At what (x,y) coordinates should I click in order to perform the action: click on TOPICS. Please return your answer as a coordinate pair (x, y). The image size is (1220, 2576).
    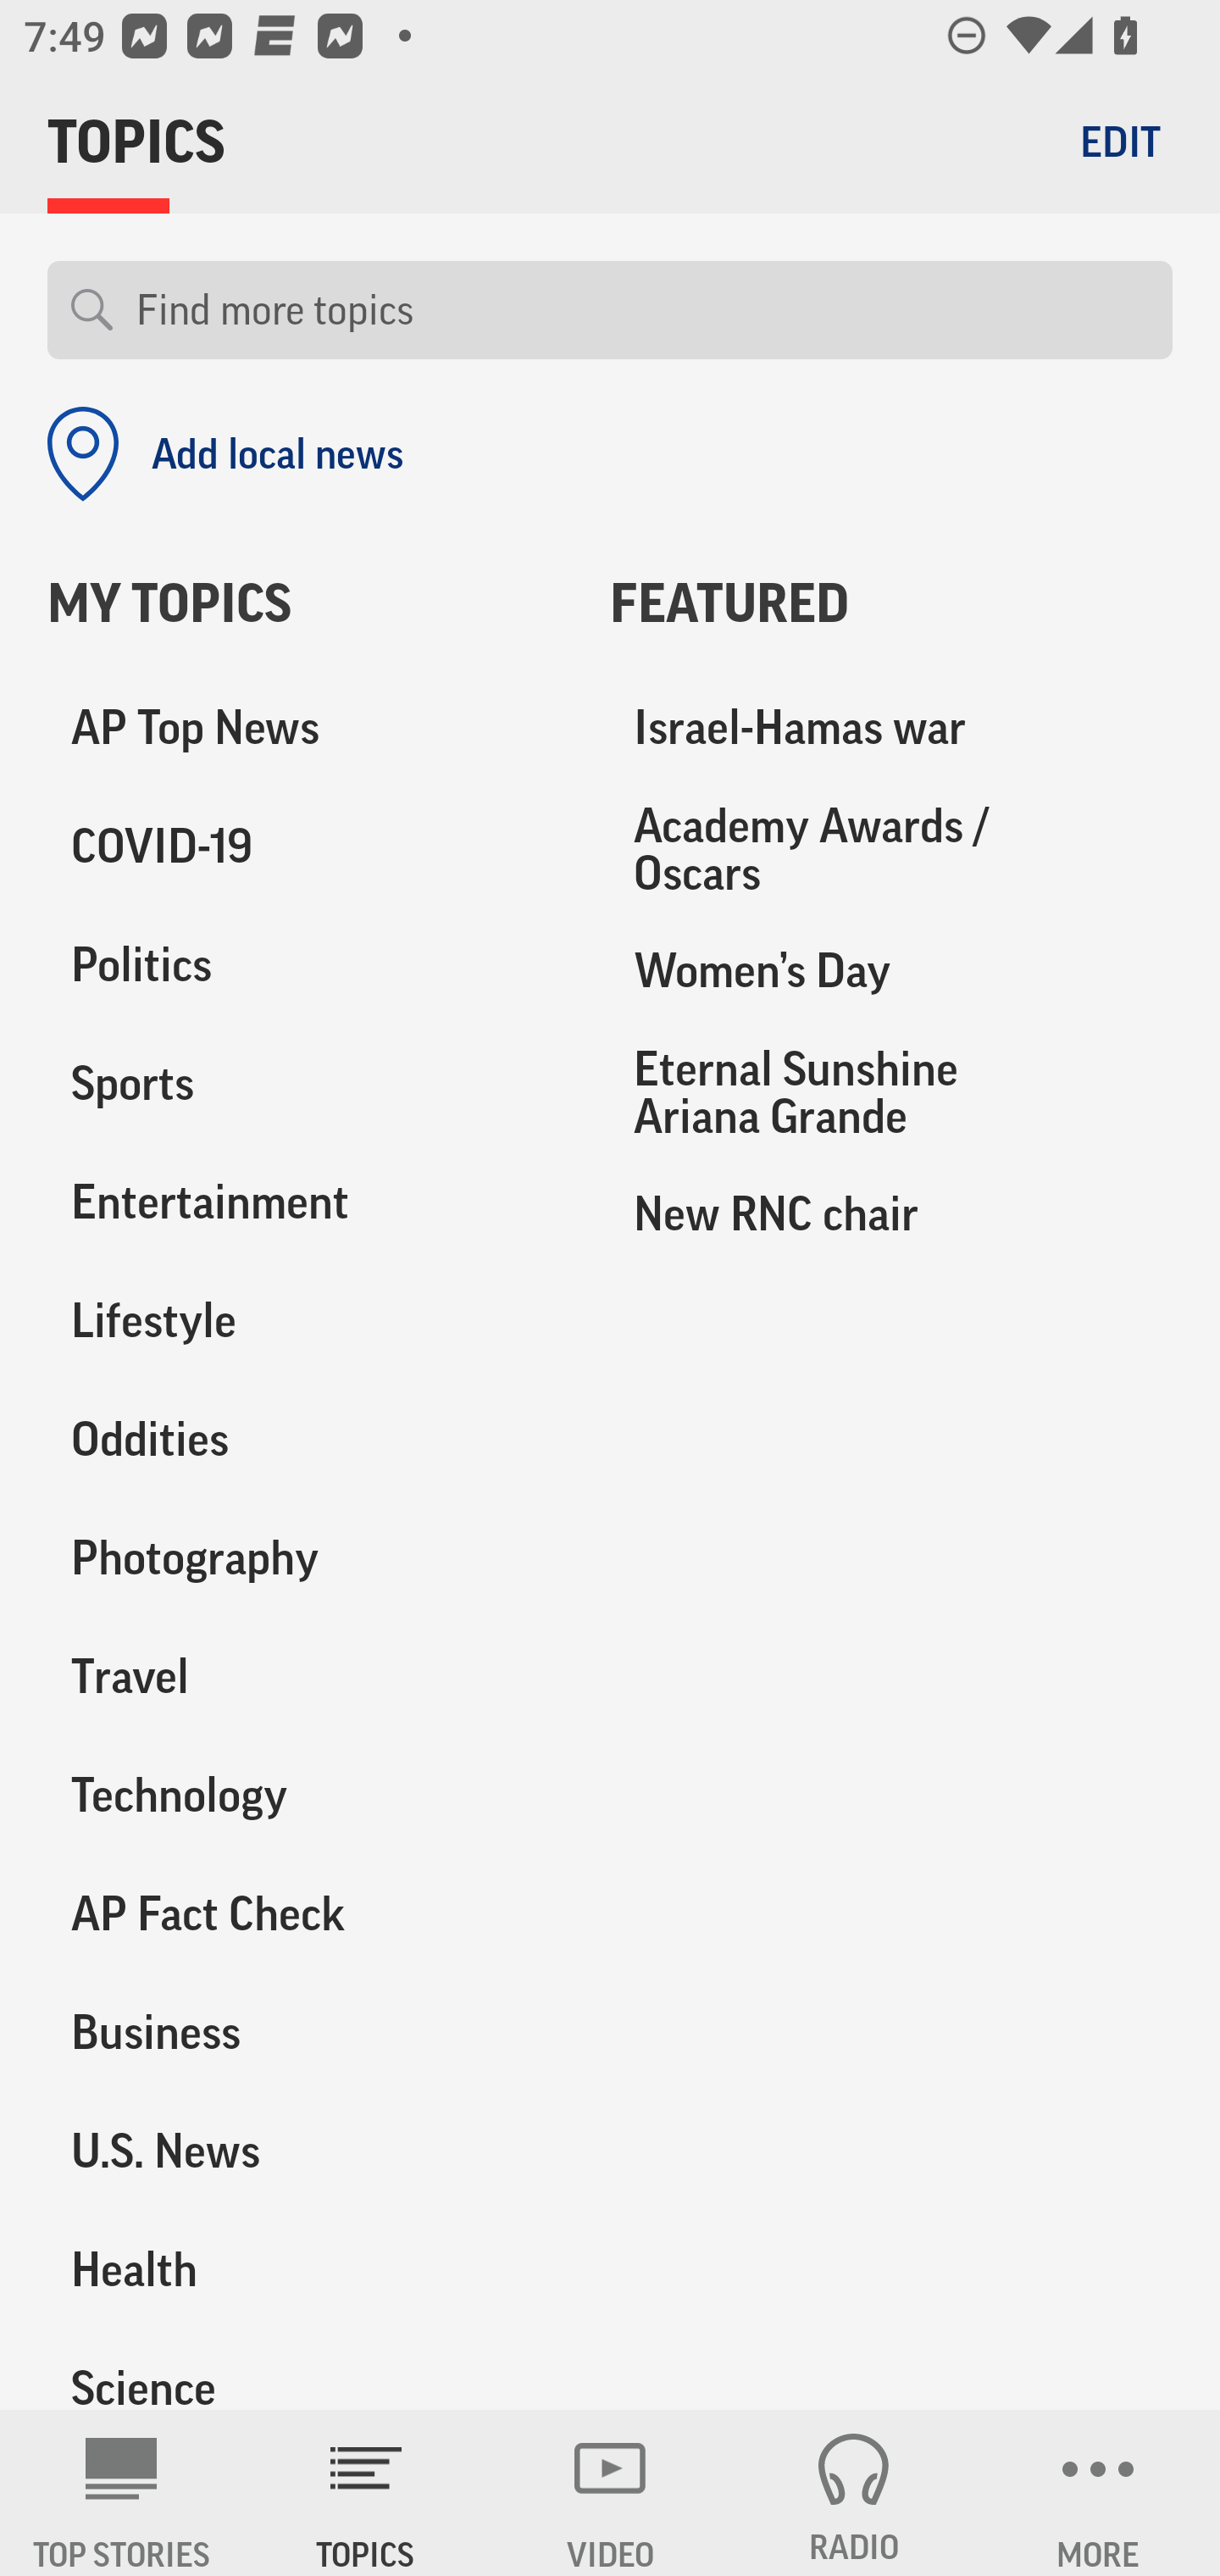
    Looking at the image, I should click on (366, 2493).